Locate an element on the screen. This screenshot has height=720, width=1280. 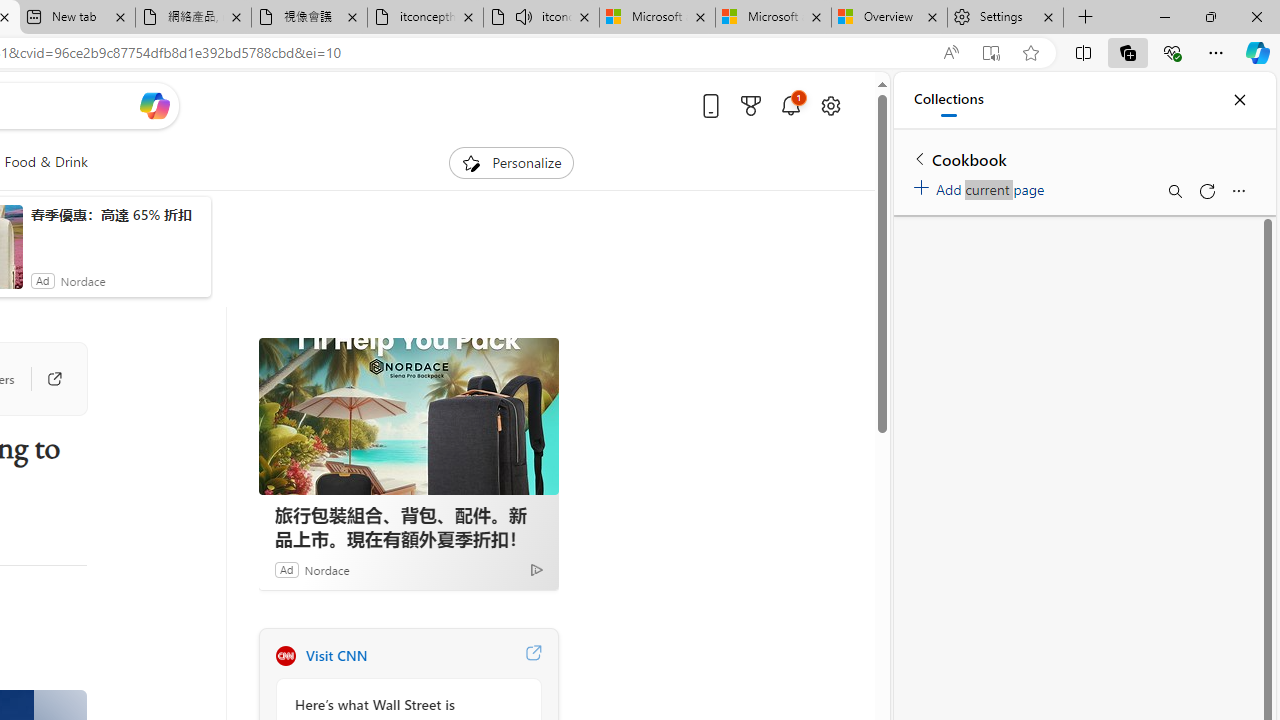
Go to publisher's site is located at coordinates (44, 378).